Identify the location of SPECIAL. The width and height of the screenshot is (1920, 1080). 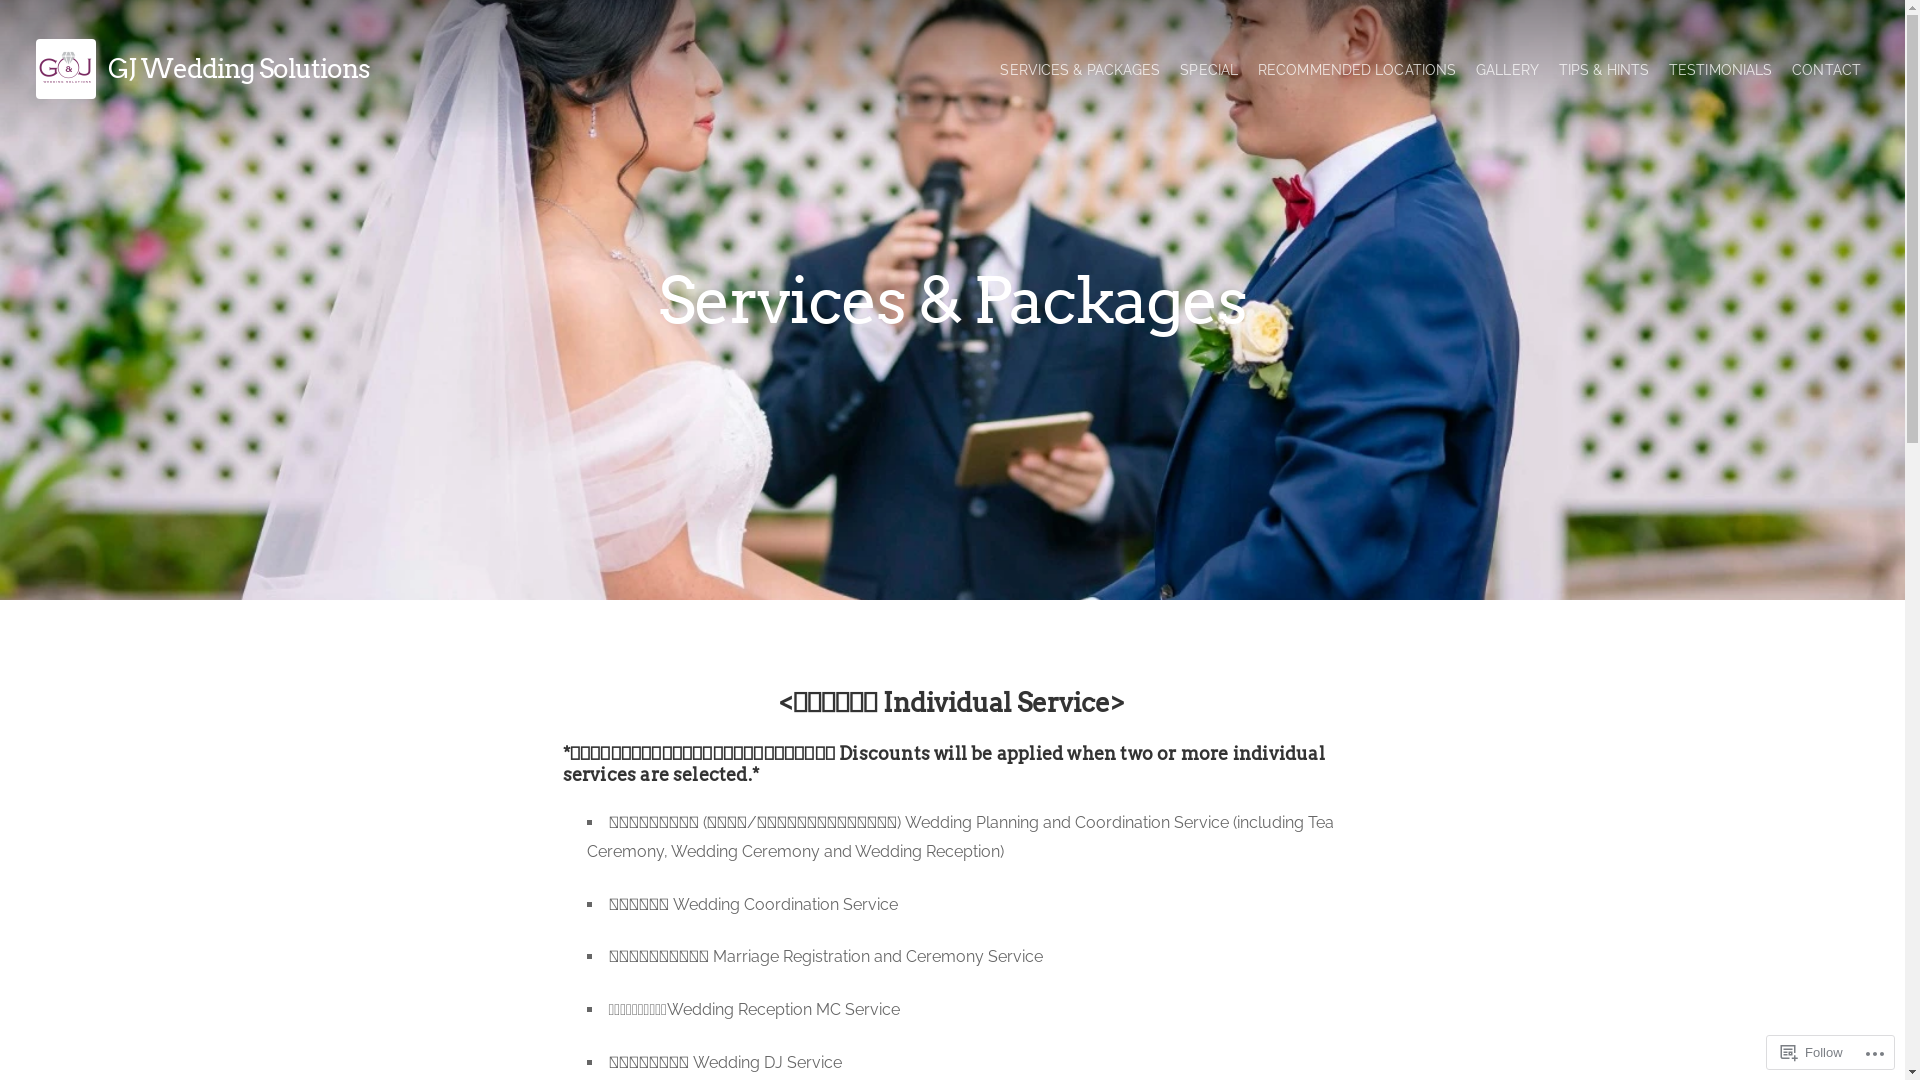
(1209, 70).